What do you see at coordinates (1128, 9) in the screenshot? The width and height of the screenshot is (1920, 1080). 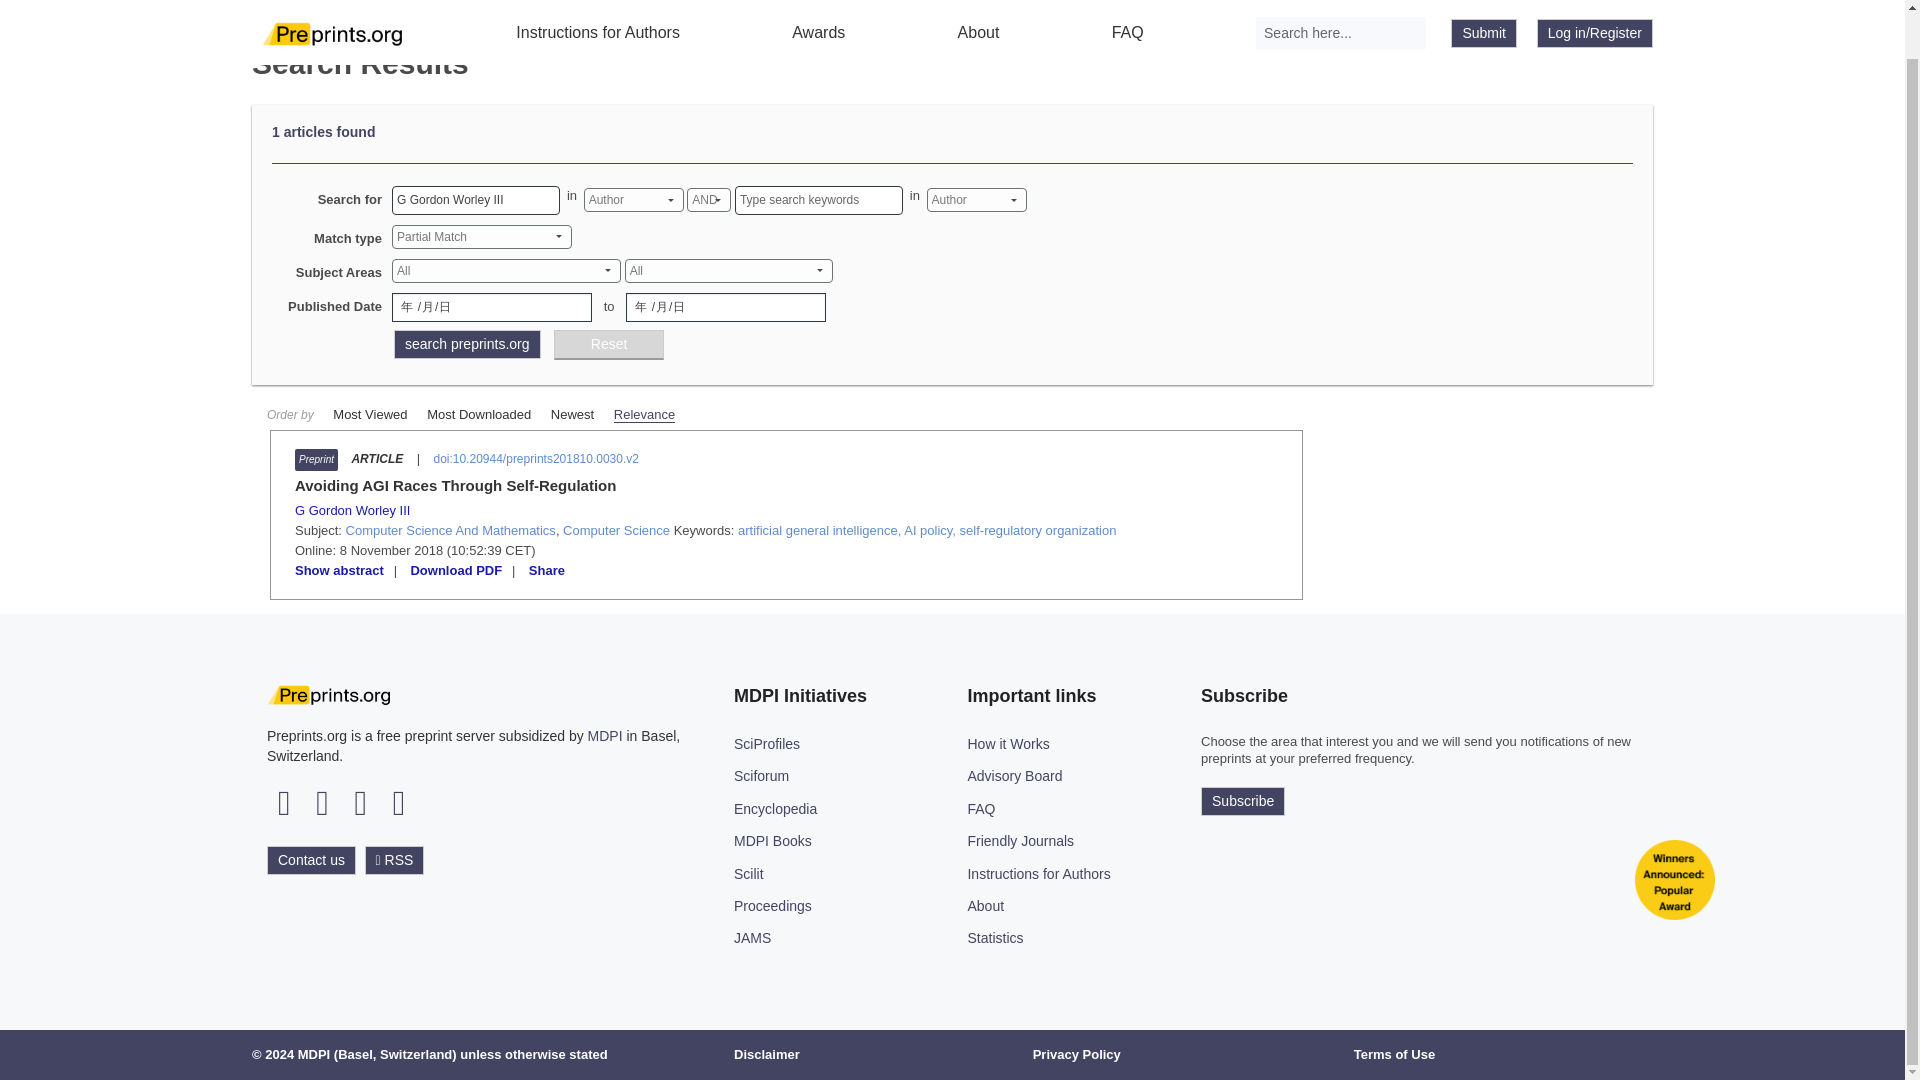 I see `FAQ` at bounding box center [1128, 9].